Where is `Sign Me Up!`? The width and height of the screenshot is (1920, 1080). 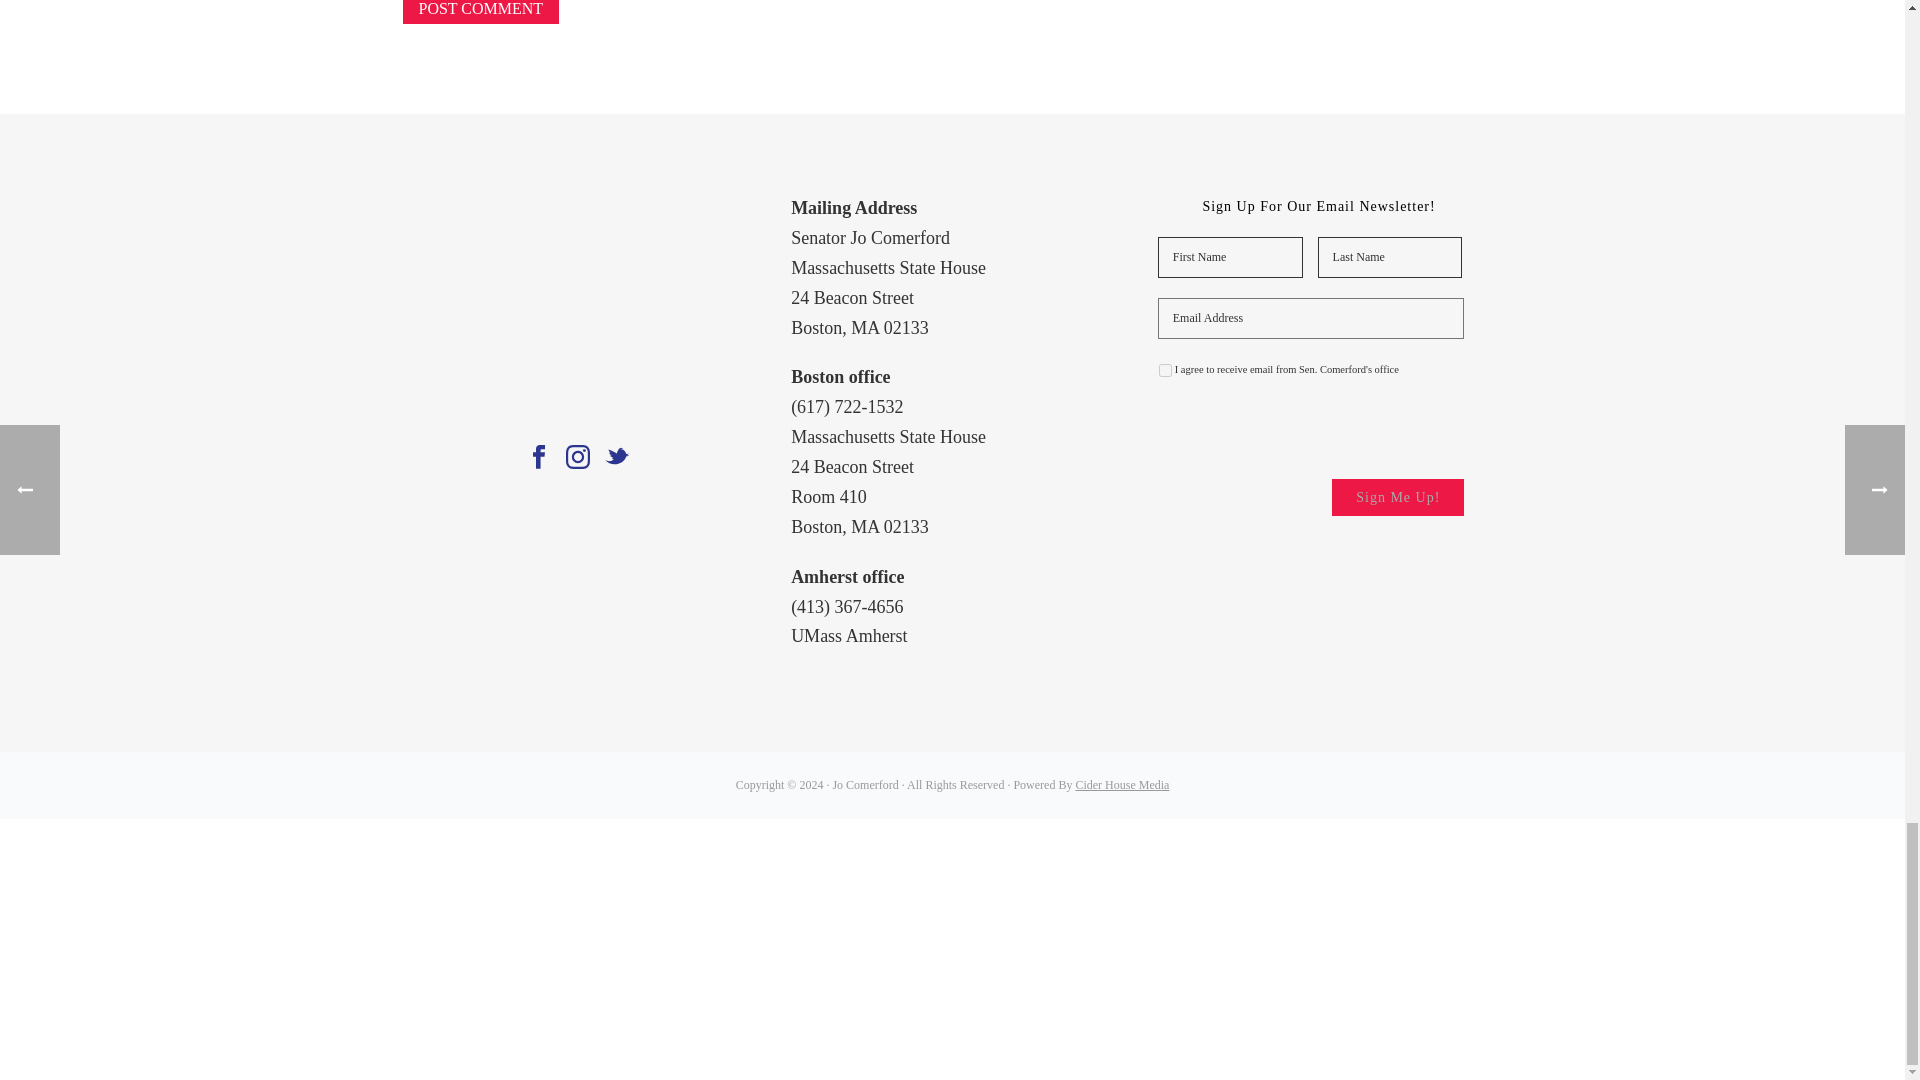
Sign Me Up! is located at coordinates (1398, 498).